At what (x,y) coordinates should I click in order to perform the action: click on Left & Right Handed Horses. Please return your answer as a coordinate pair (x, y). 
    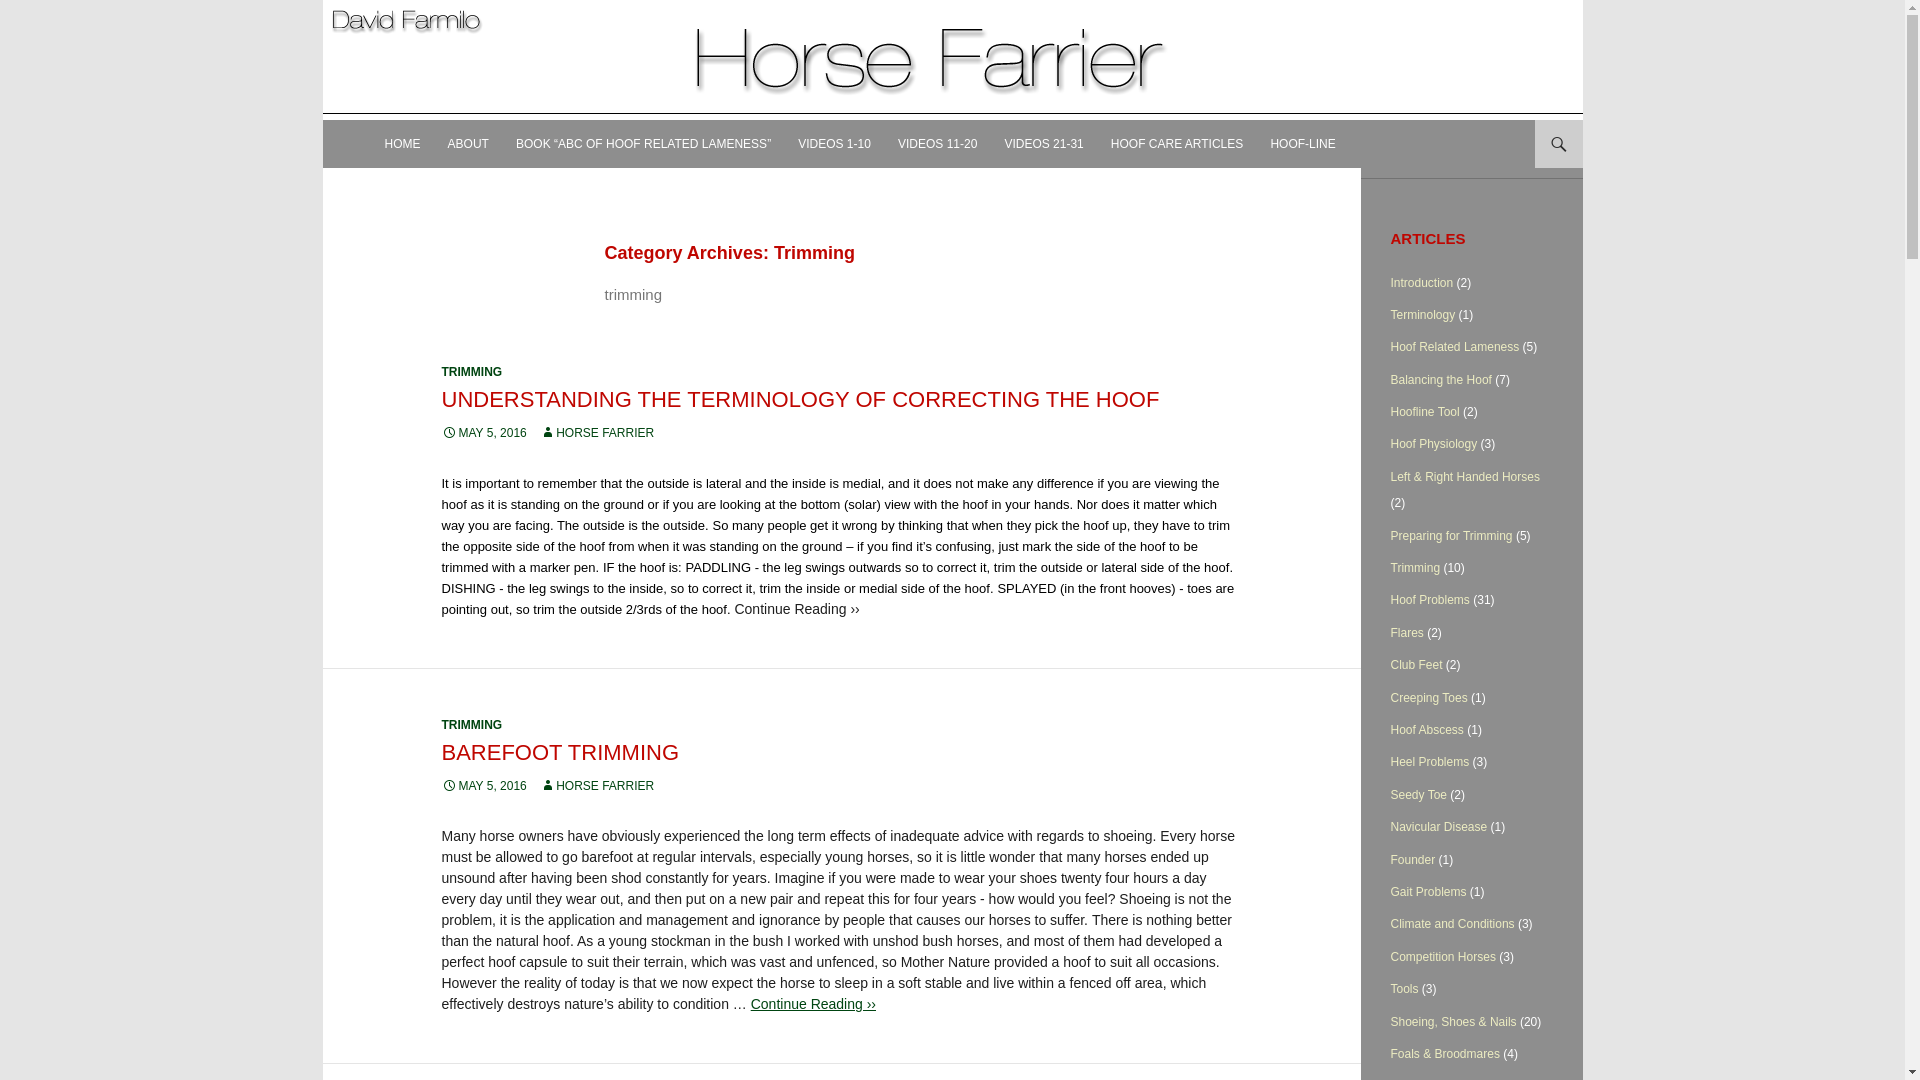
    Looking at the image, I should click on (1464, 477).